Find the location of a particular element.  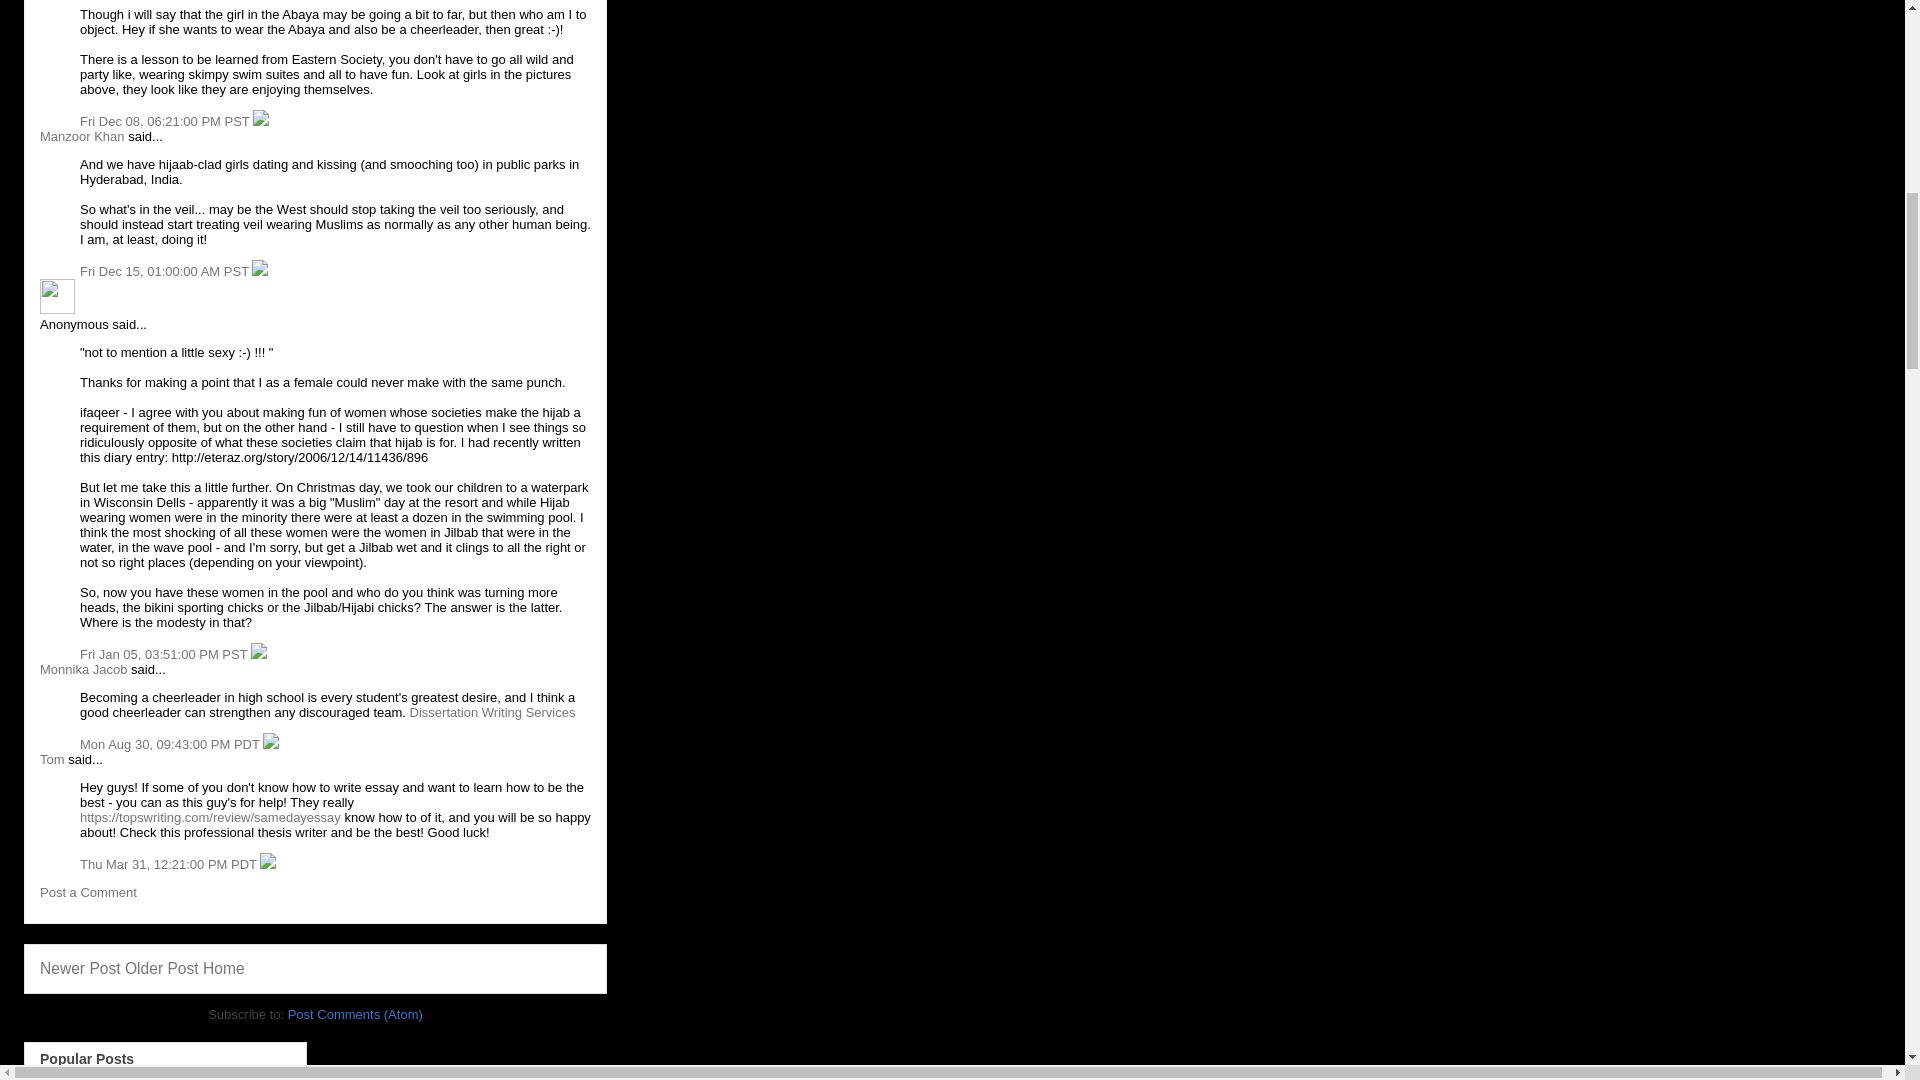

Fri Dec 08, 06:21:00 PM PST is located at coordinates (166, 121).